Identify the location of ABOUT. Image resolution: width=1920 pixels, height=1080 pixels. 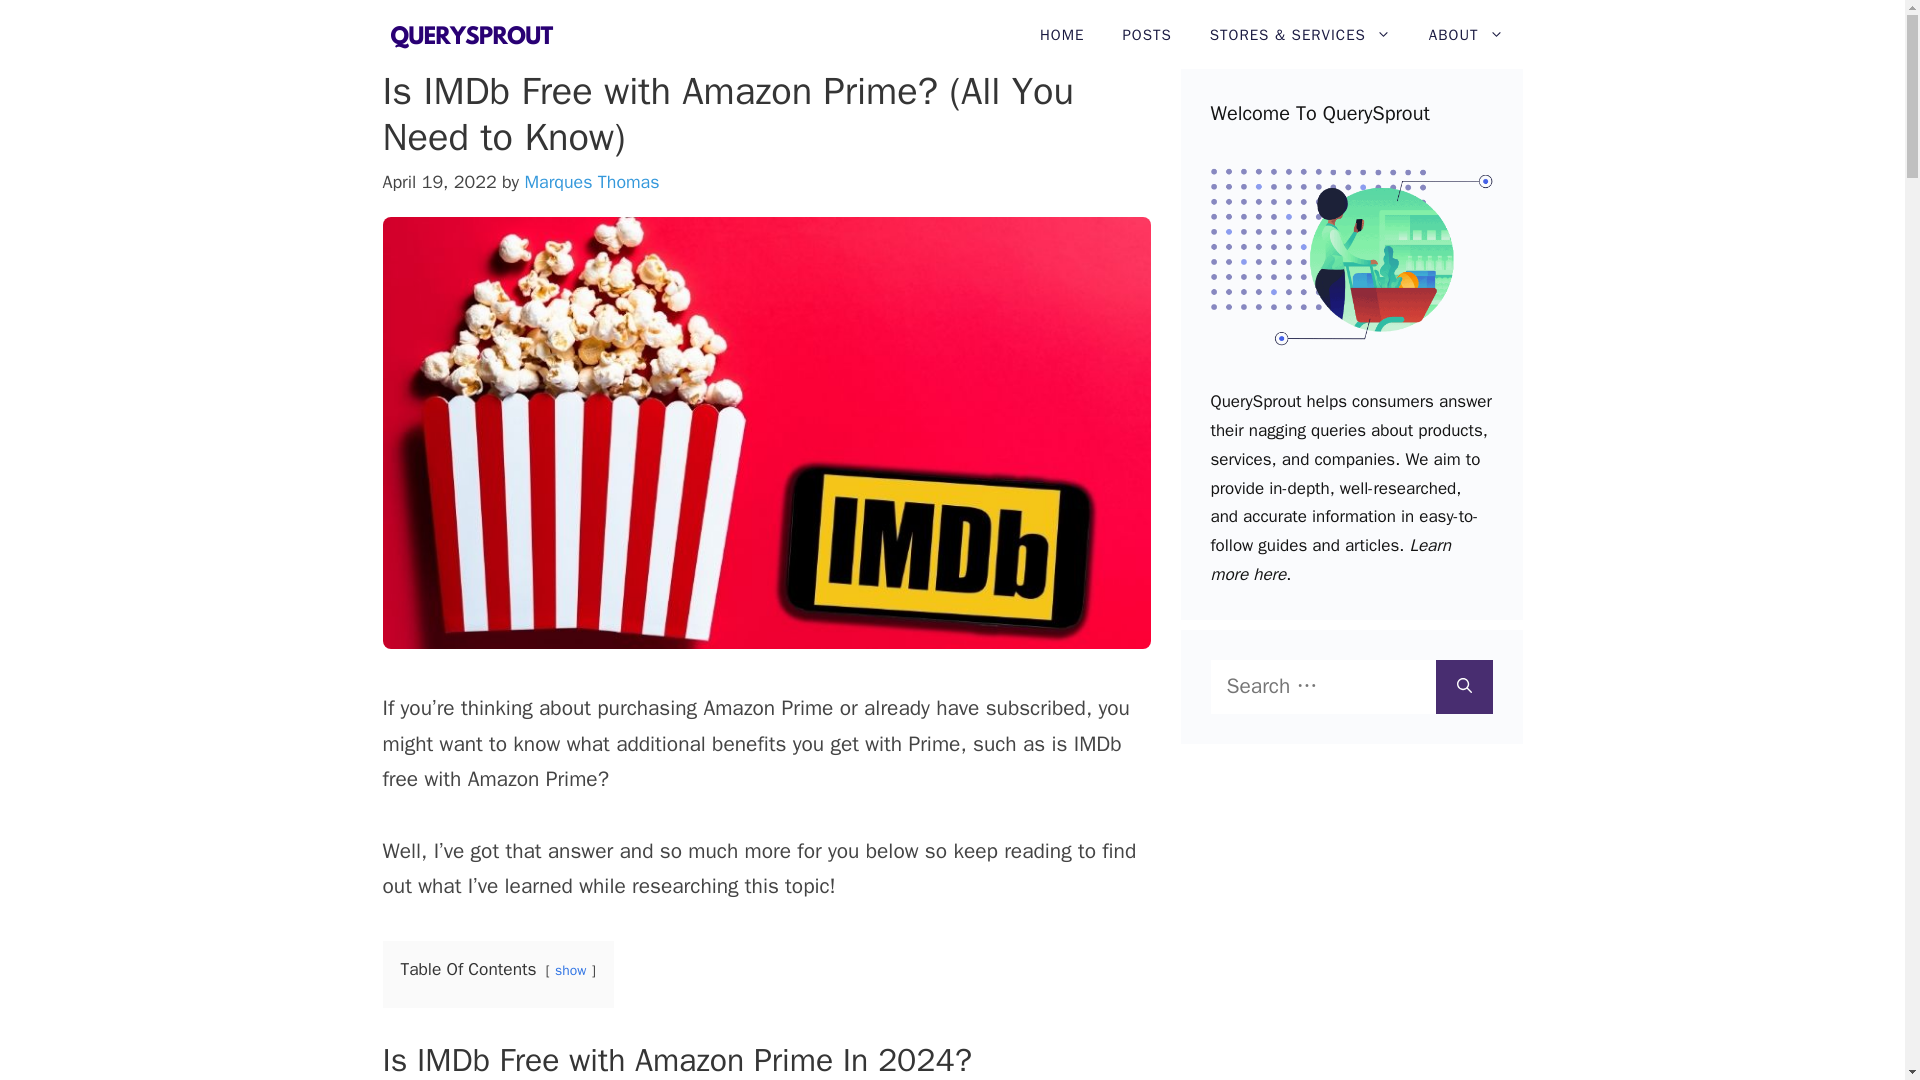
(1466, 35).